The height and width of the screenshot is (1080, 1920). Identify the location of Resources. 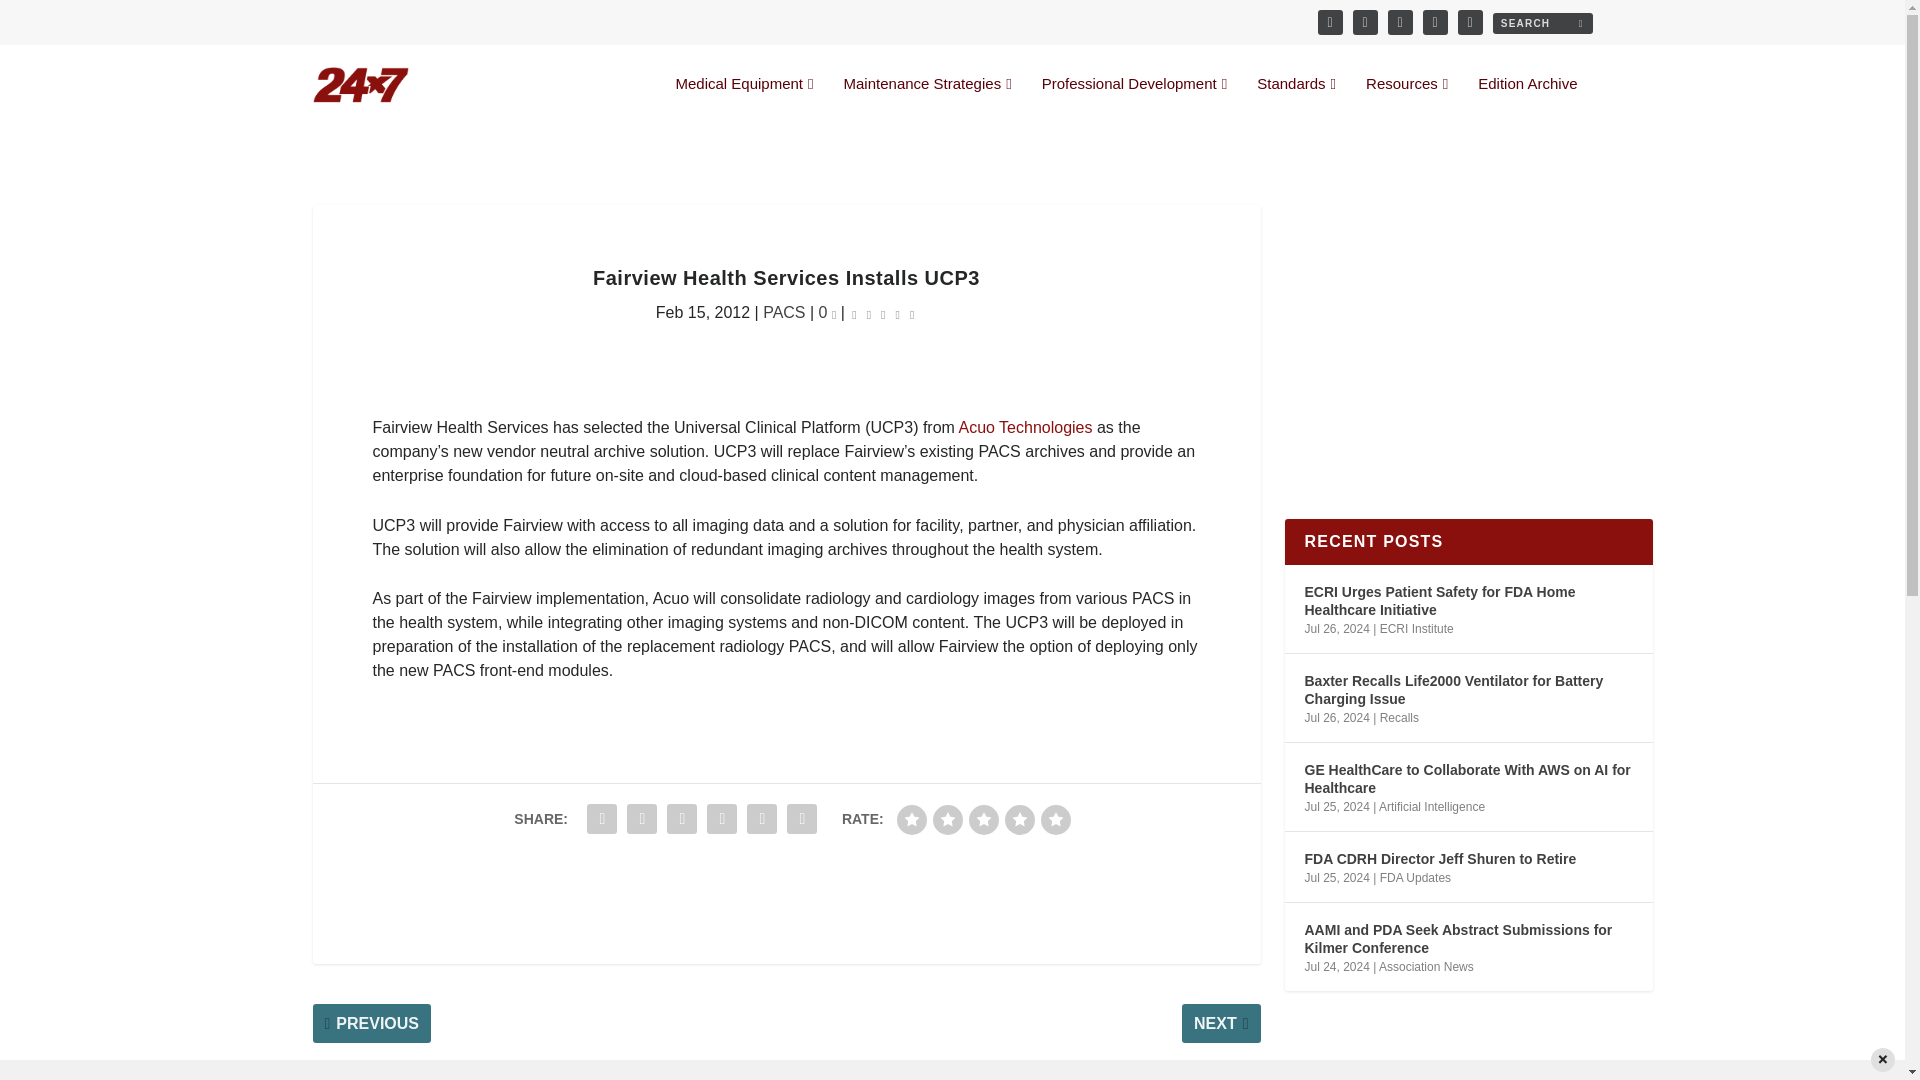
(1406, 100).